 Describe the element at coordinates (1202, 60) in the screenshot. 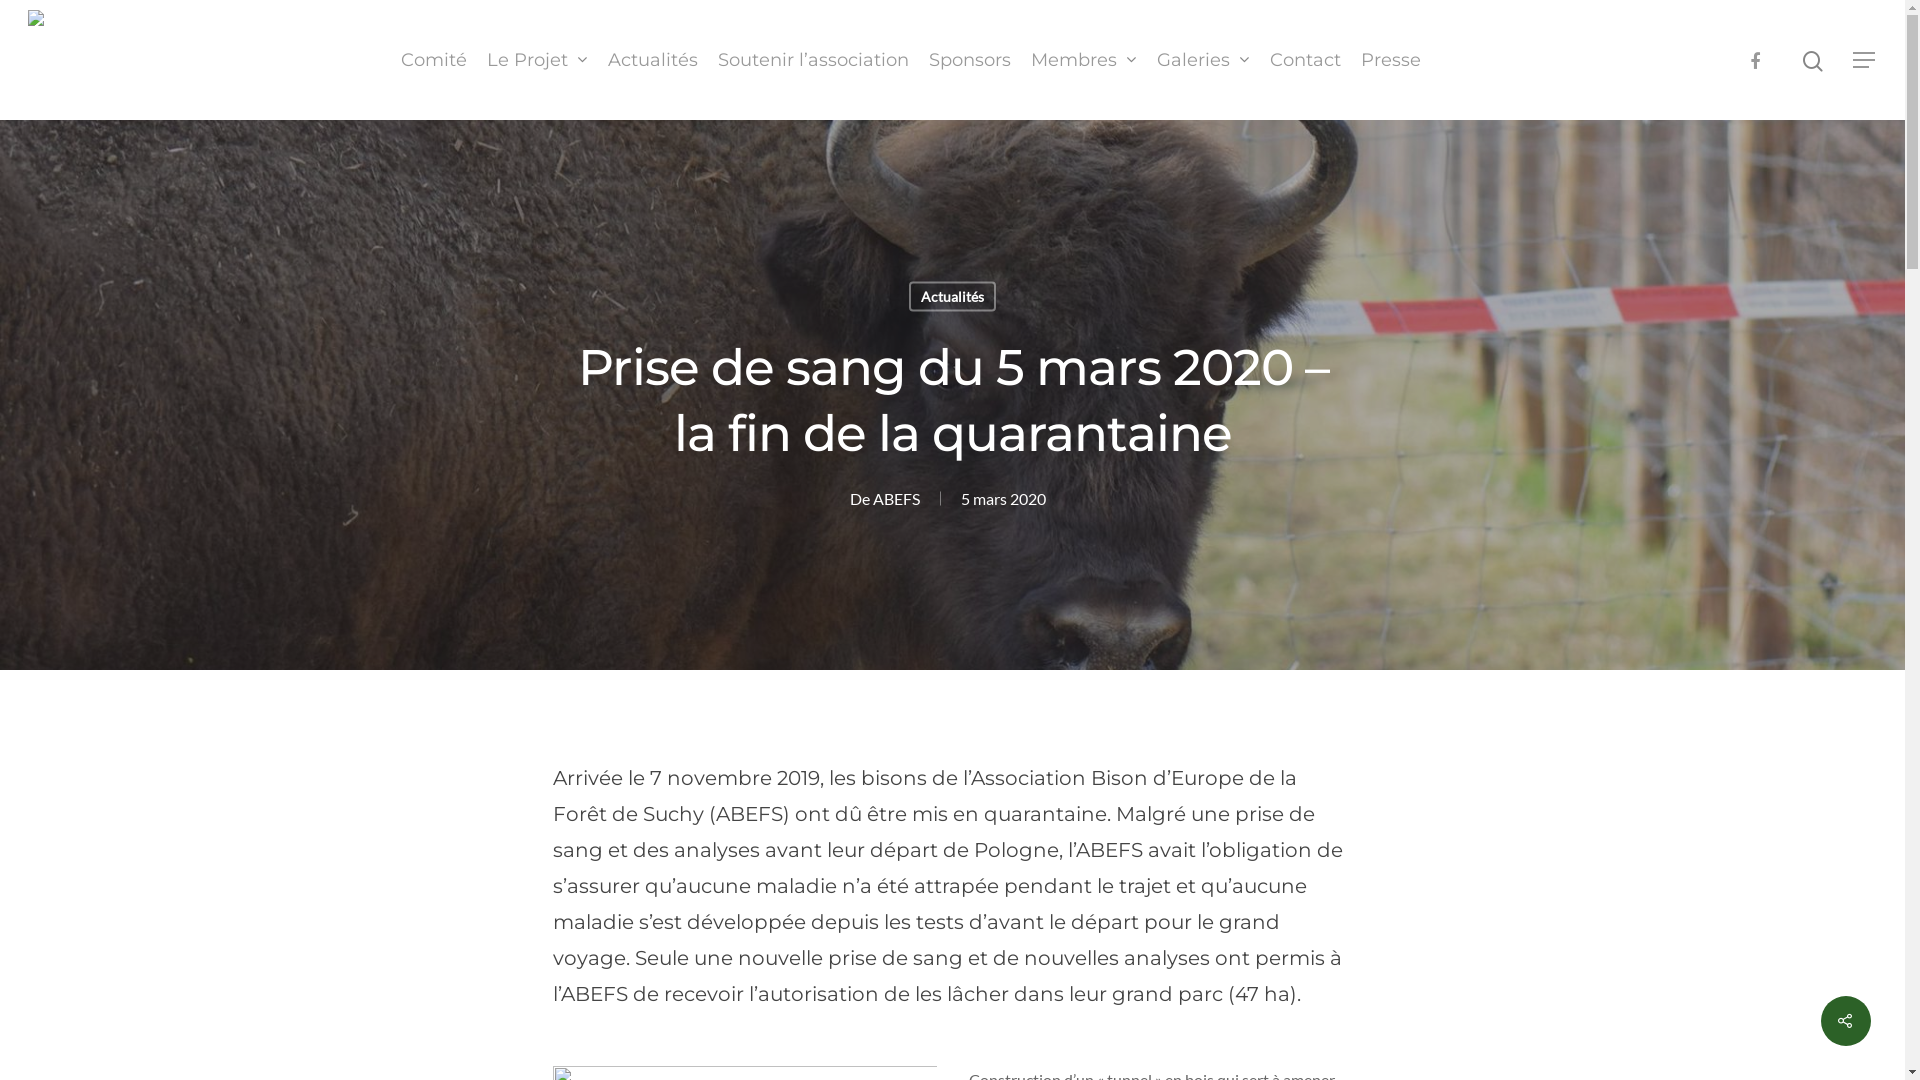

I see `Galeries` at that location.